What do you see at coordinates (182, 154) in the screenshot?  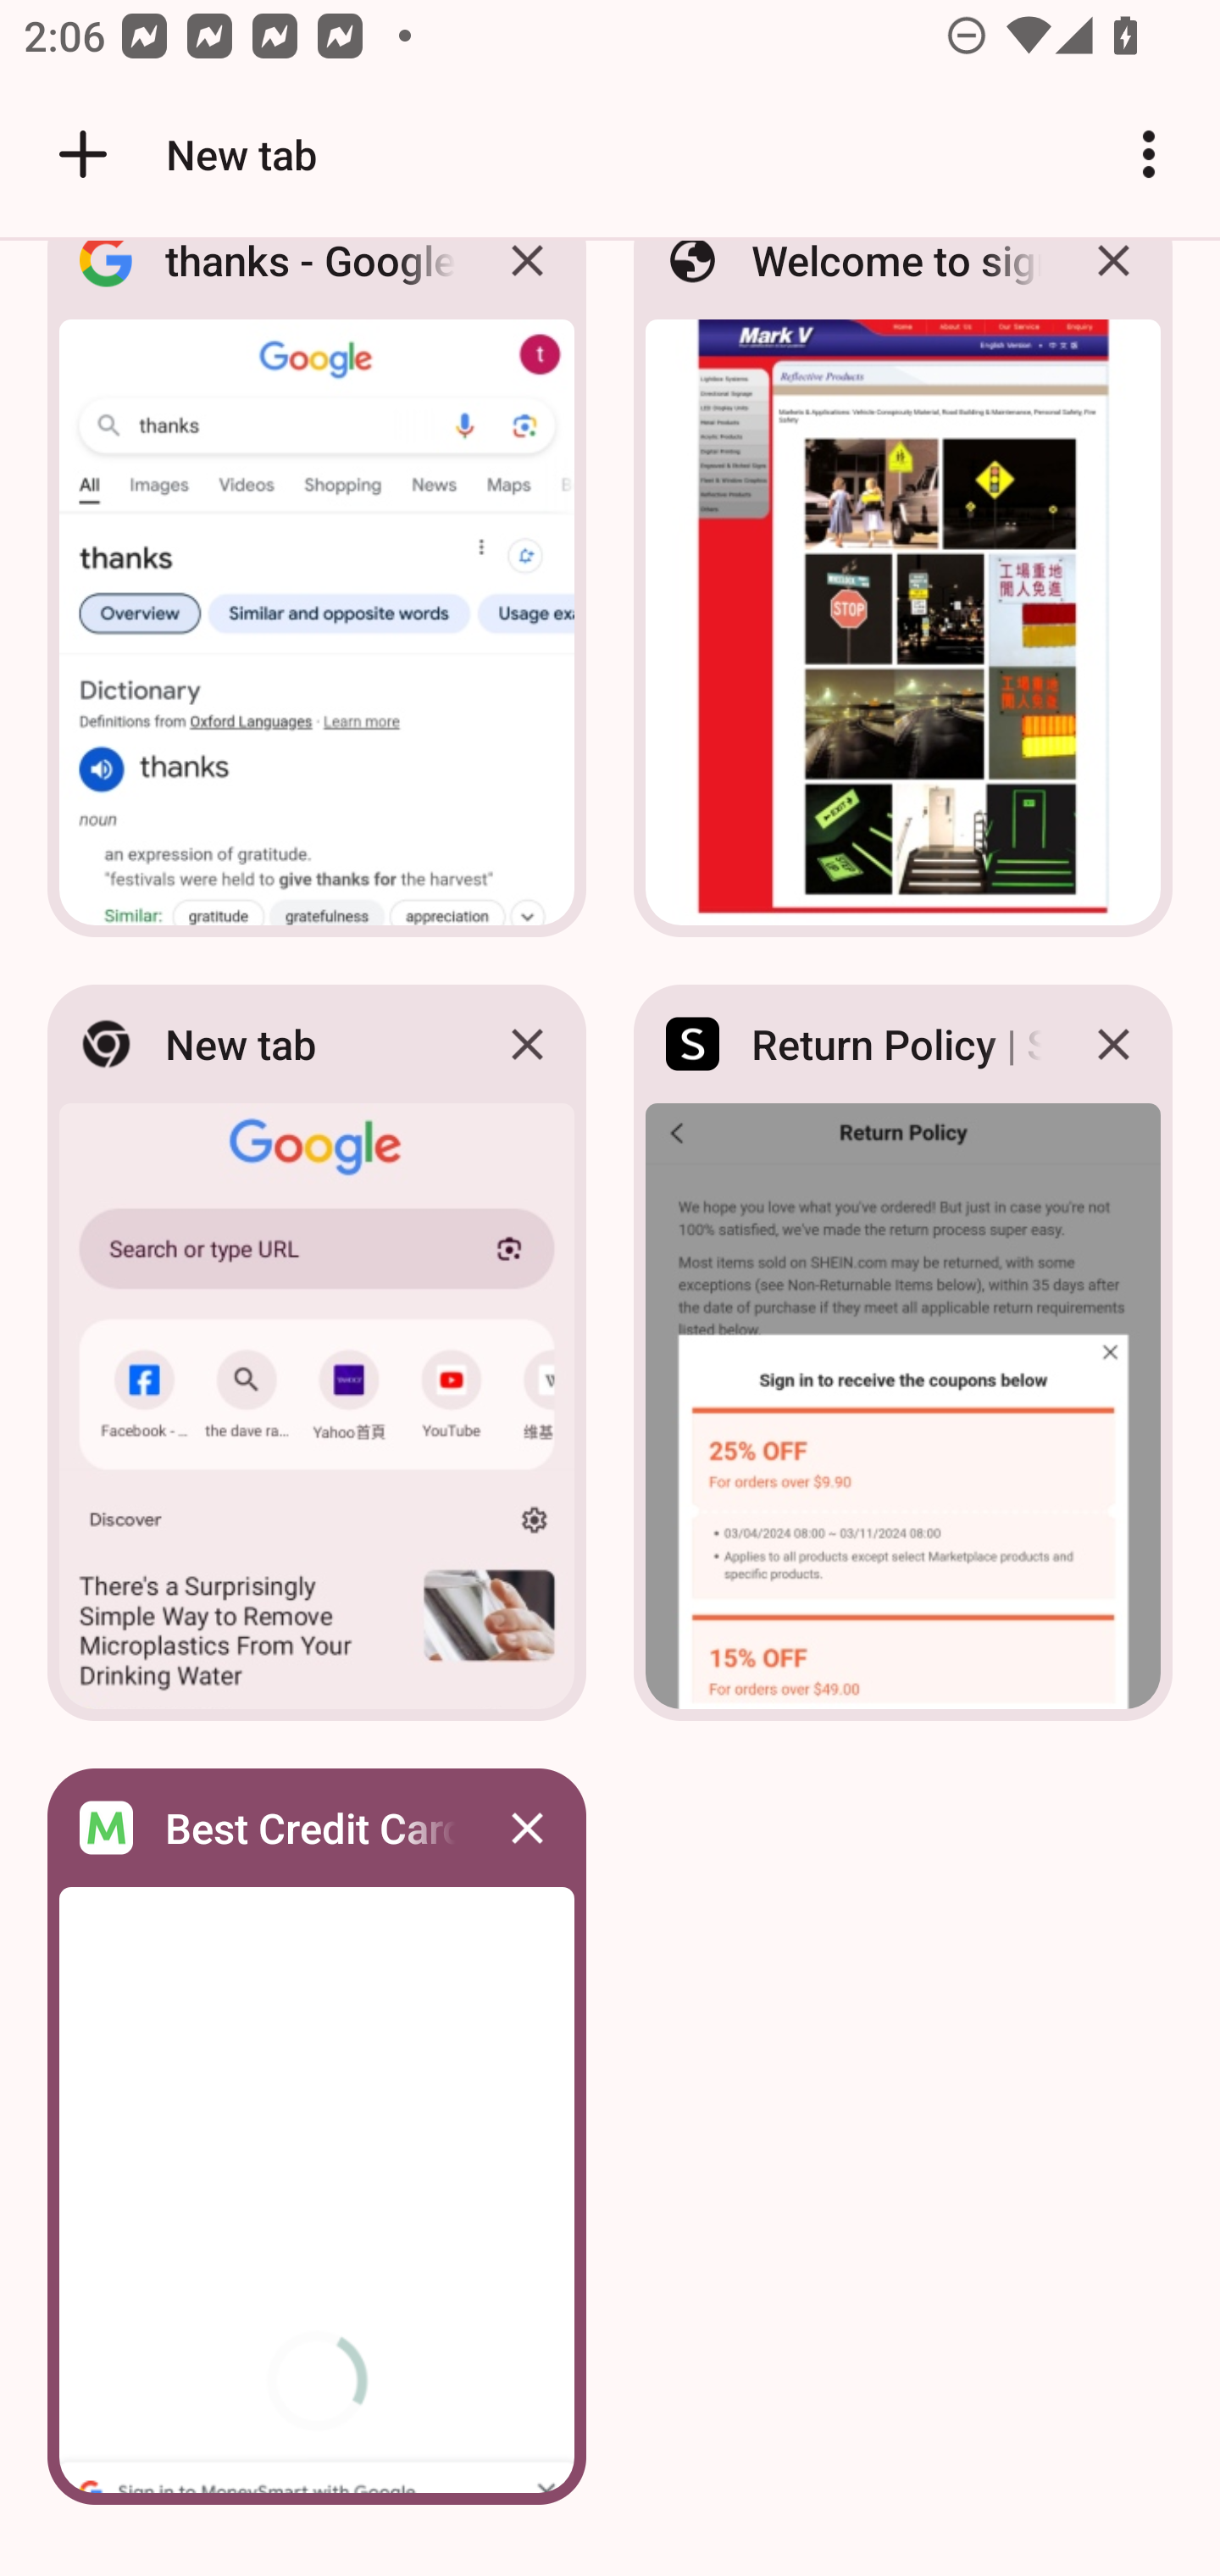 I see `New tab` at bounding box center [182, 154].